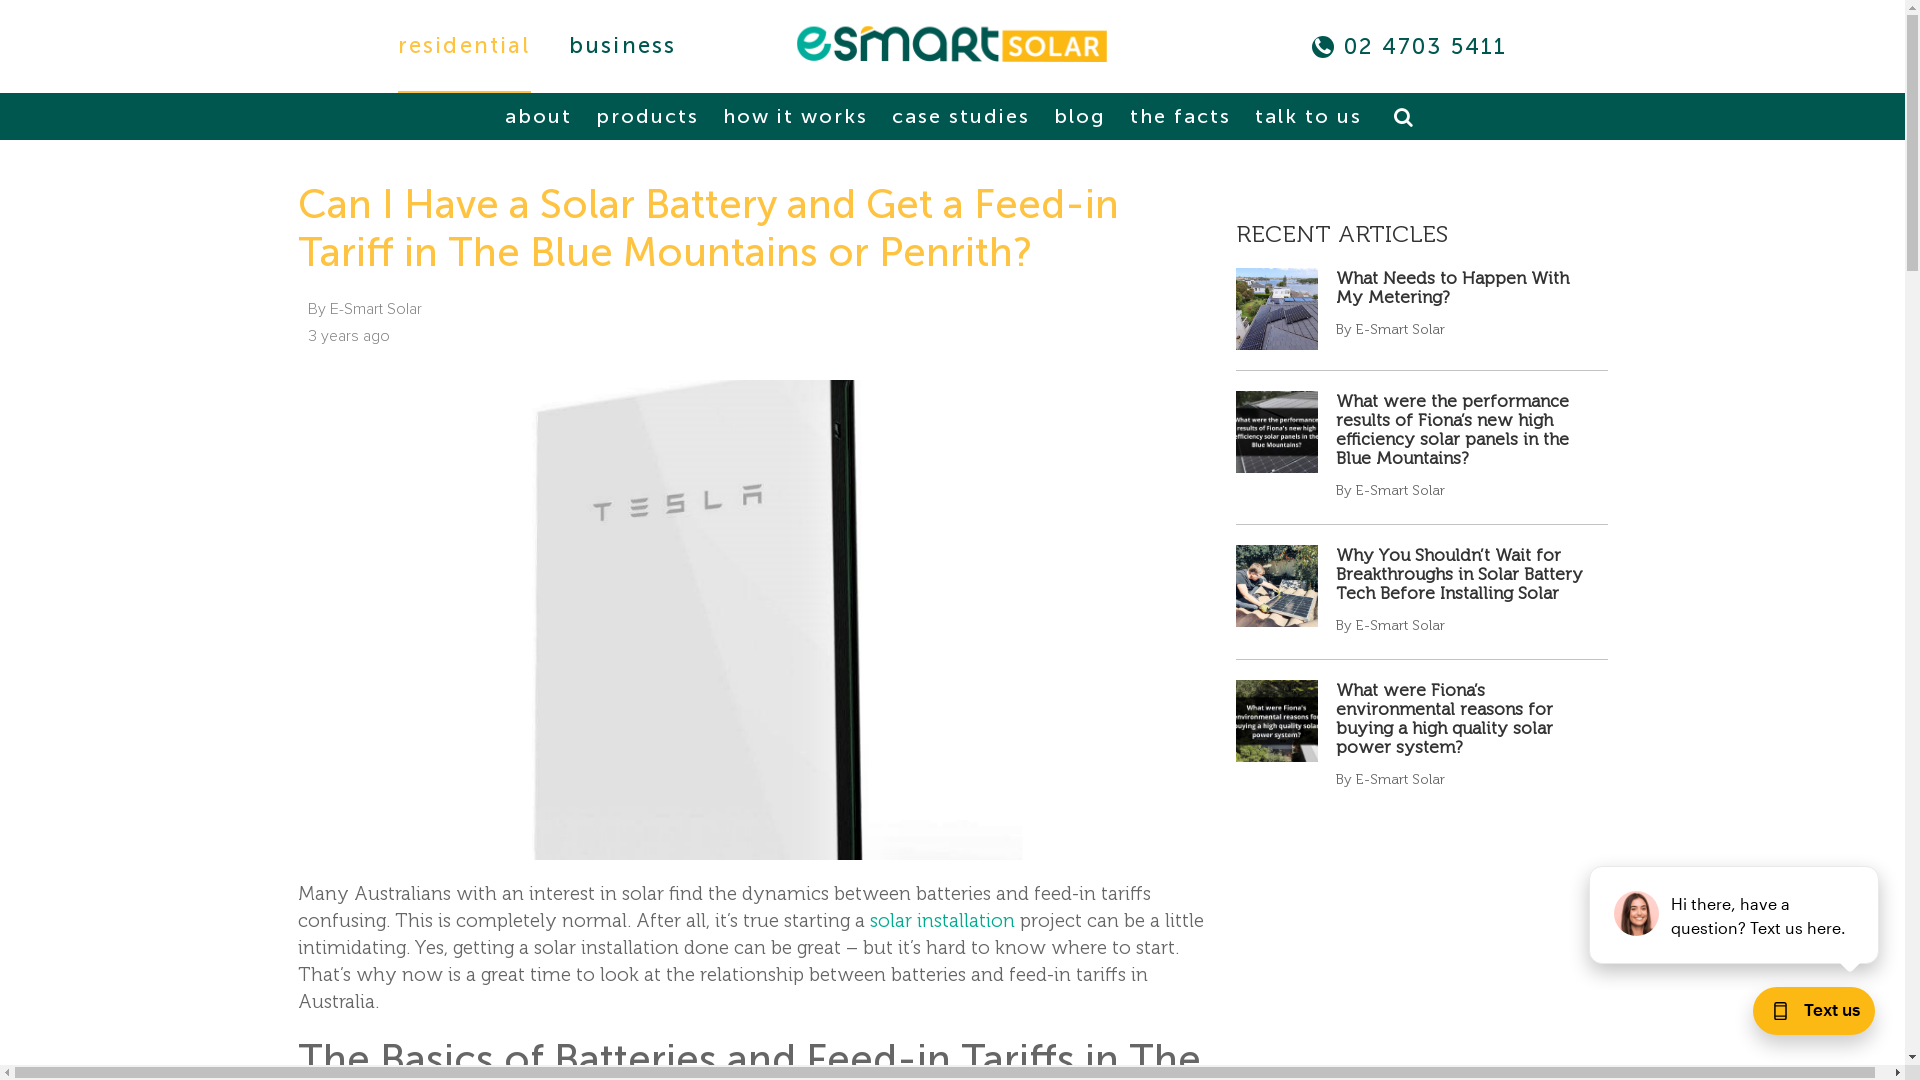 Image resolution: width=1920 pixels, height=1080 pixels. What do you see at coordinates (623, 46) in the screenshot?
I see `business` at bounding box center [623, 46].